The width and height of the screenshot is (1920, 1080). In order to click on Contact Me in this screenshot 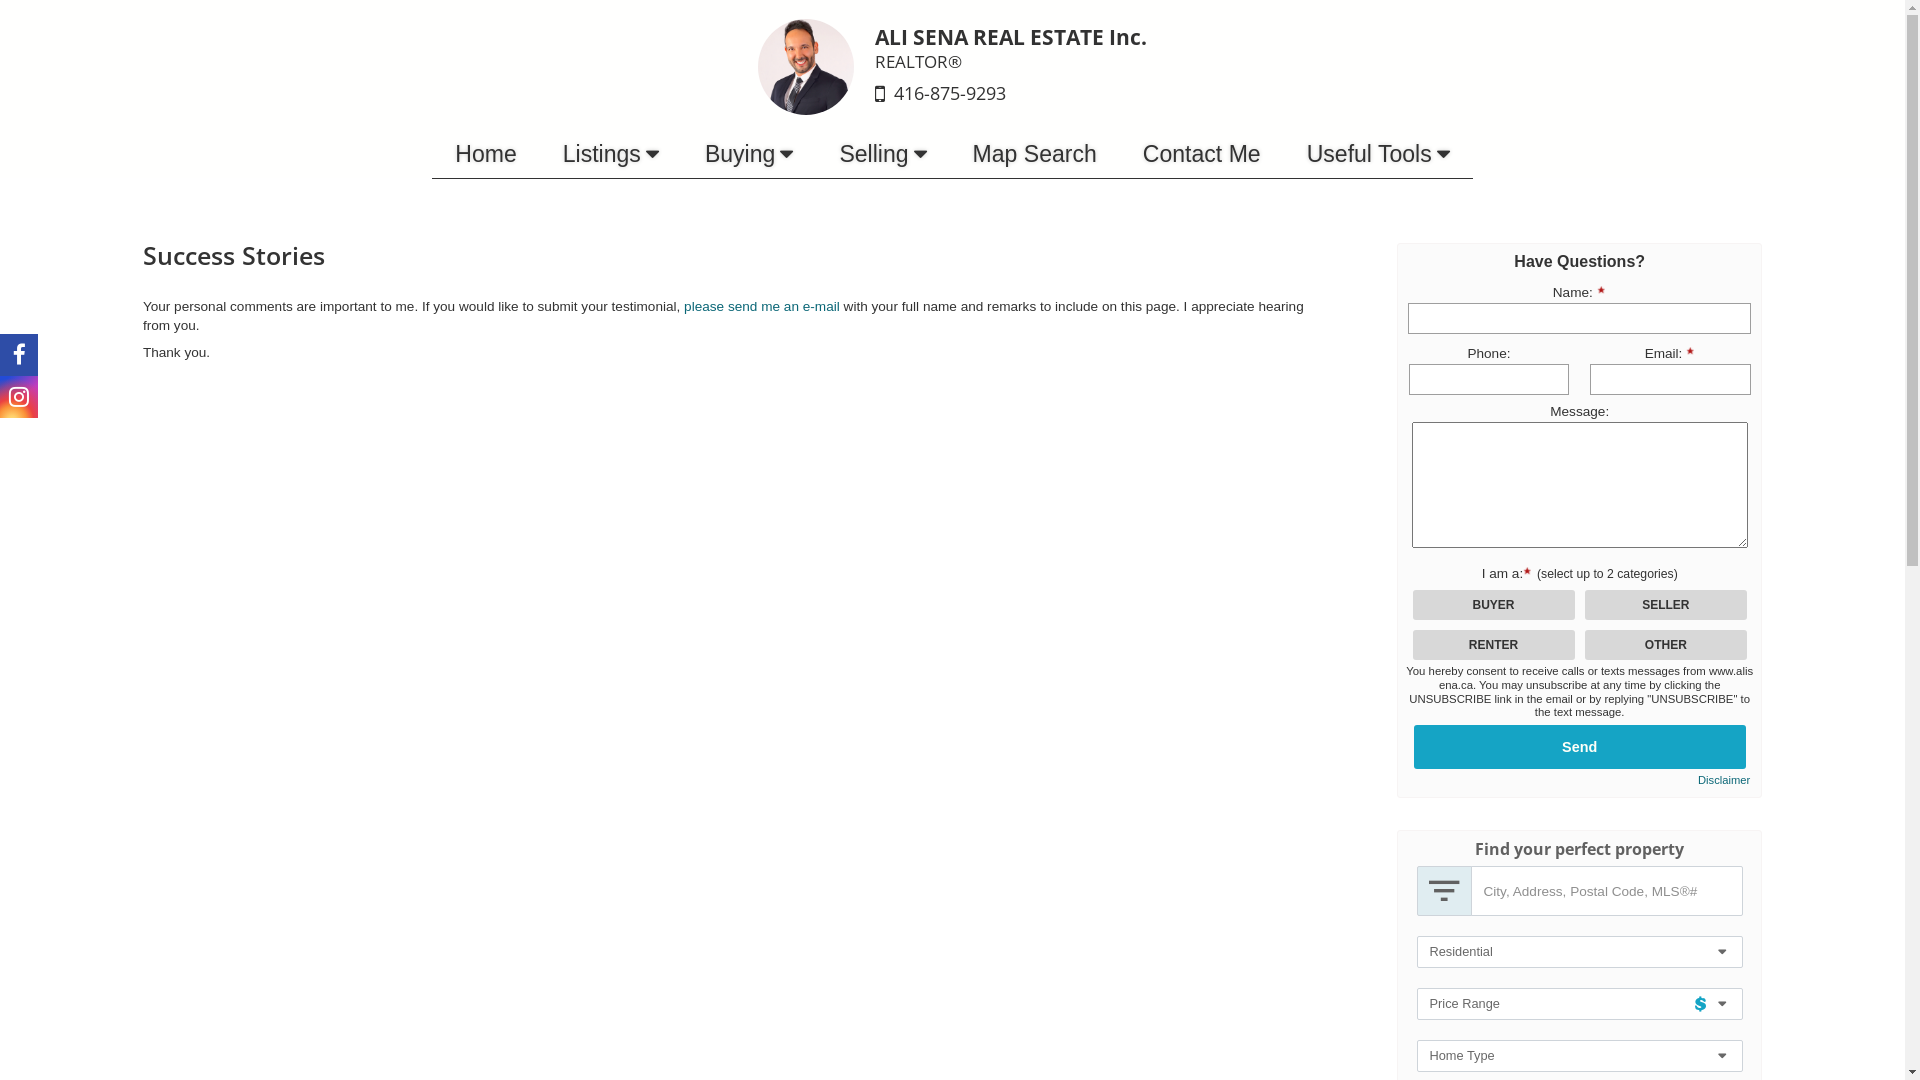, I will do `click(1202, 154)`.